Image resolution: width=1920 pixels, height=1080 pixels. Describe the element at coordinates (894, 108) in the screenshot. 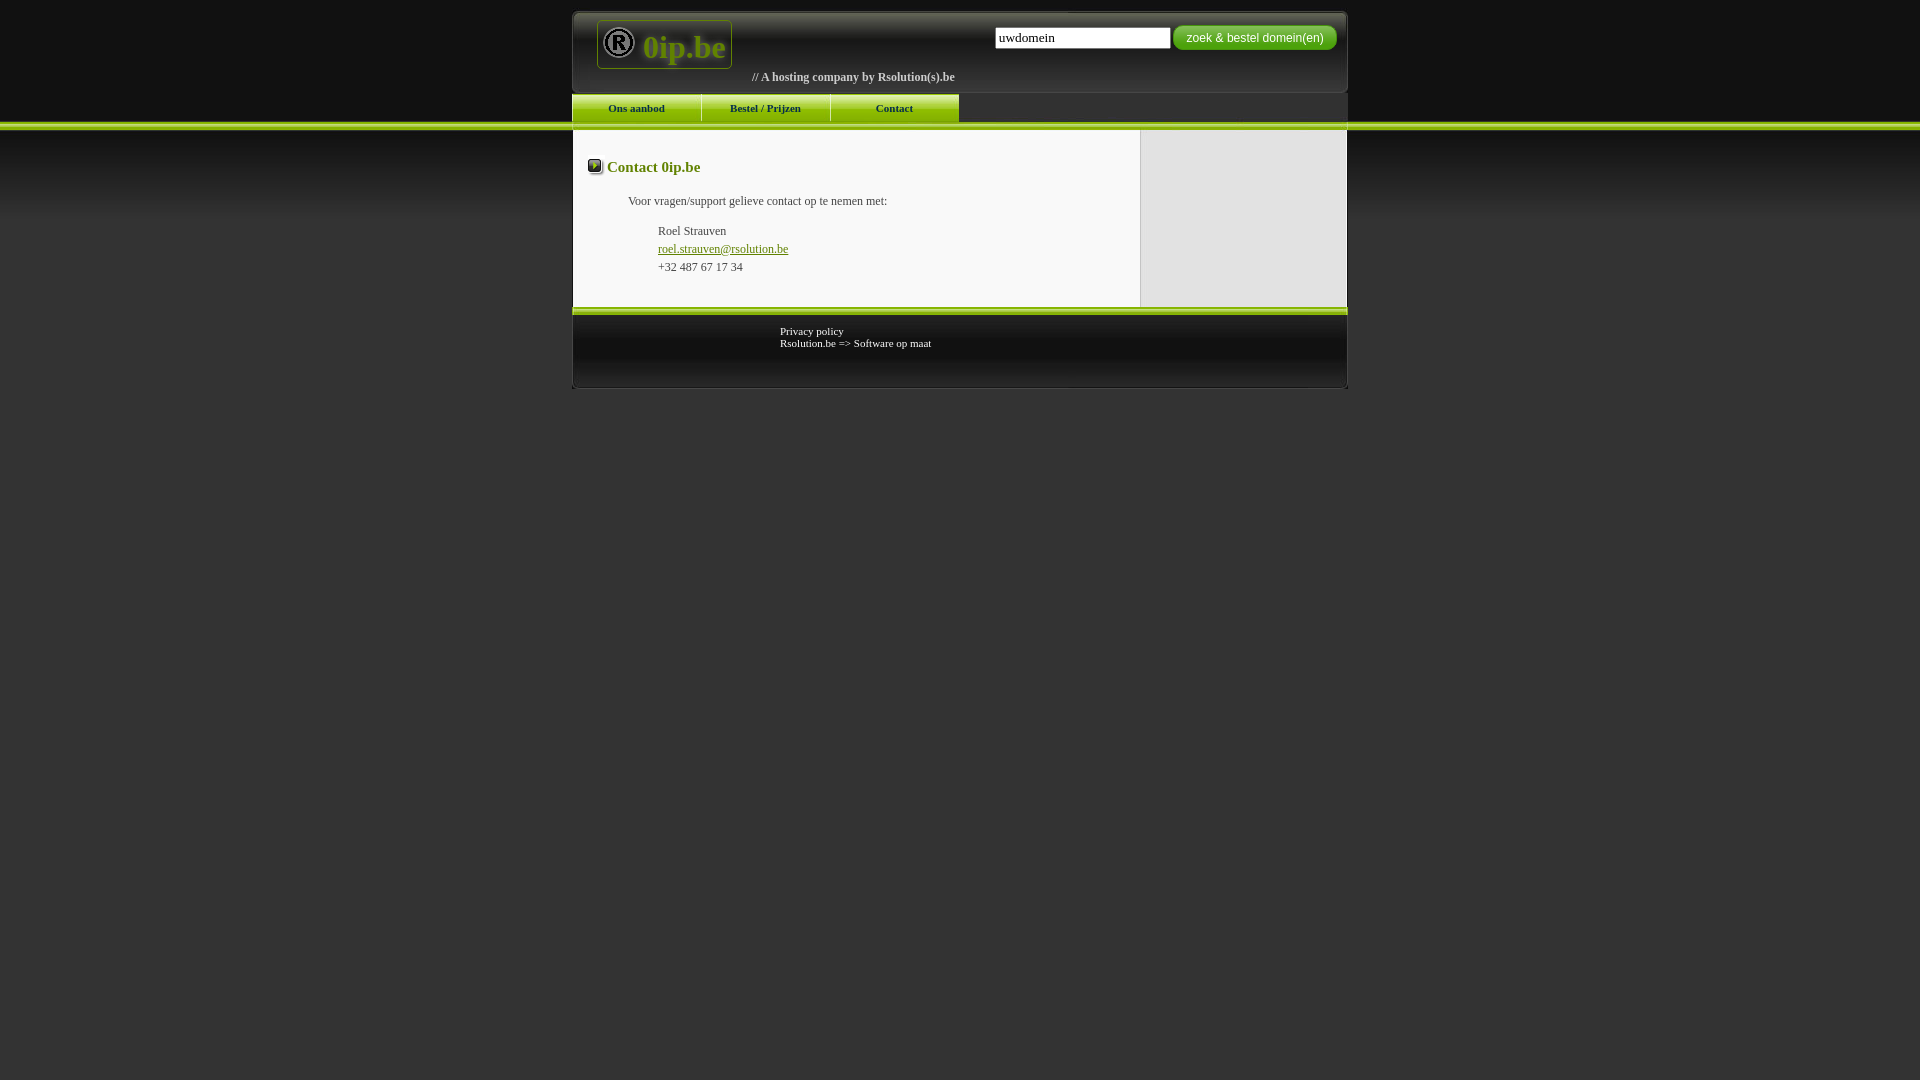

I see `Contact` at that location.